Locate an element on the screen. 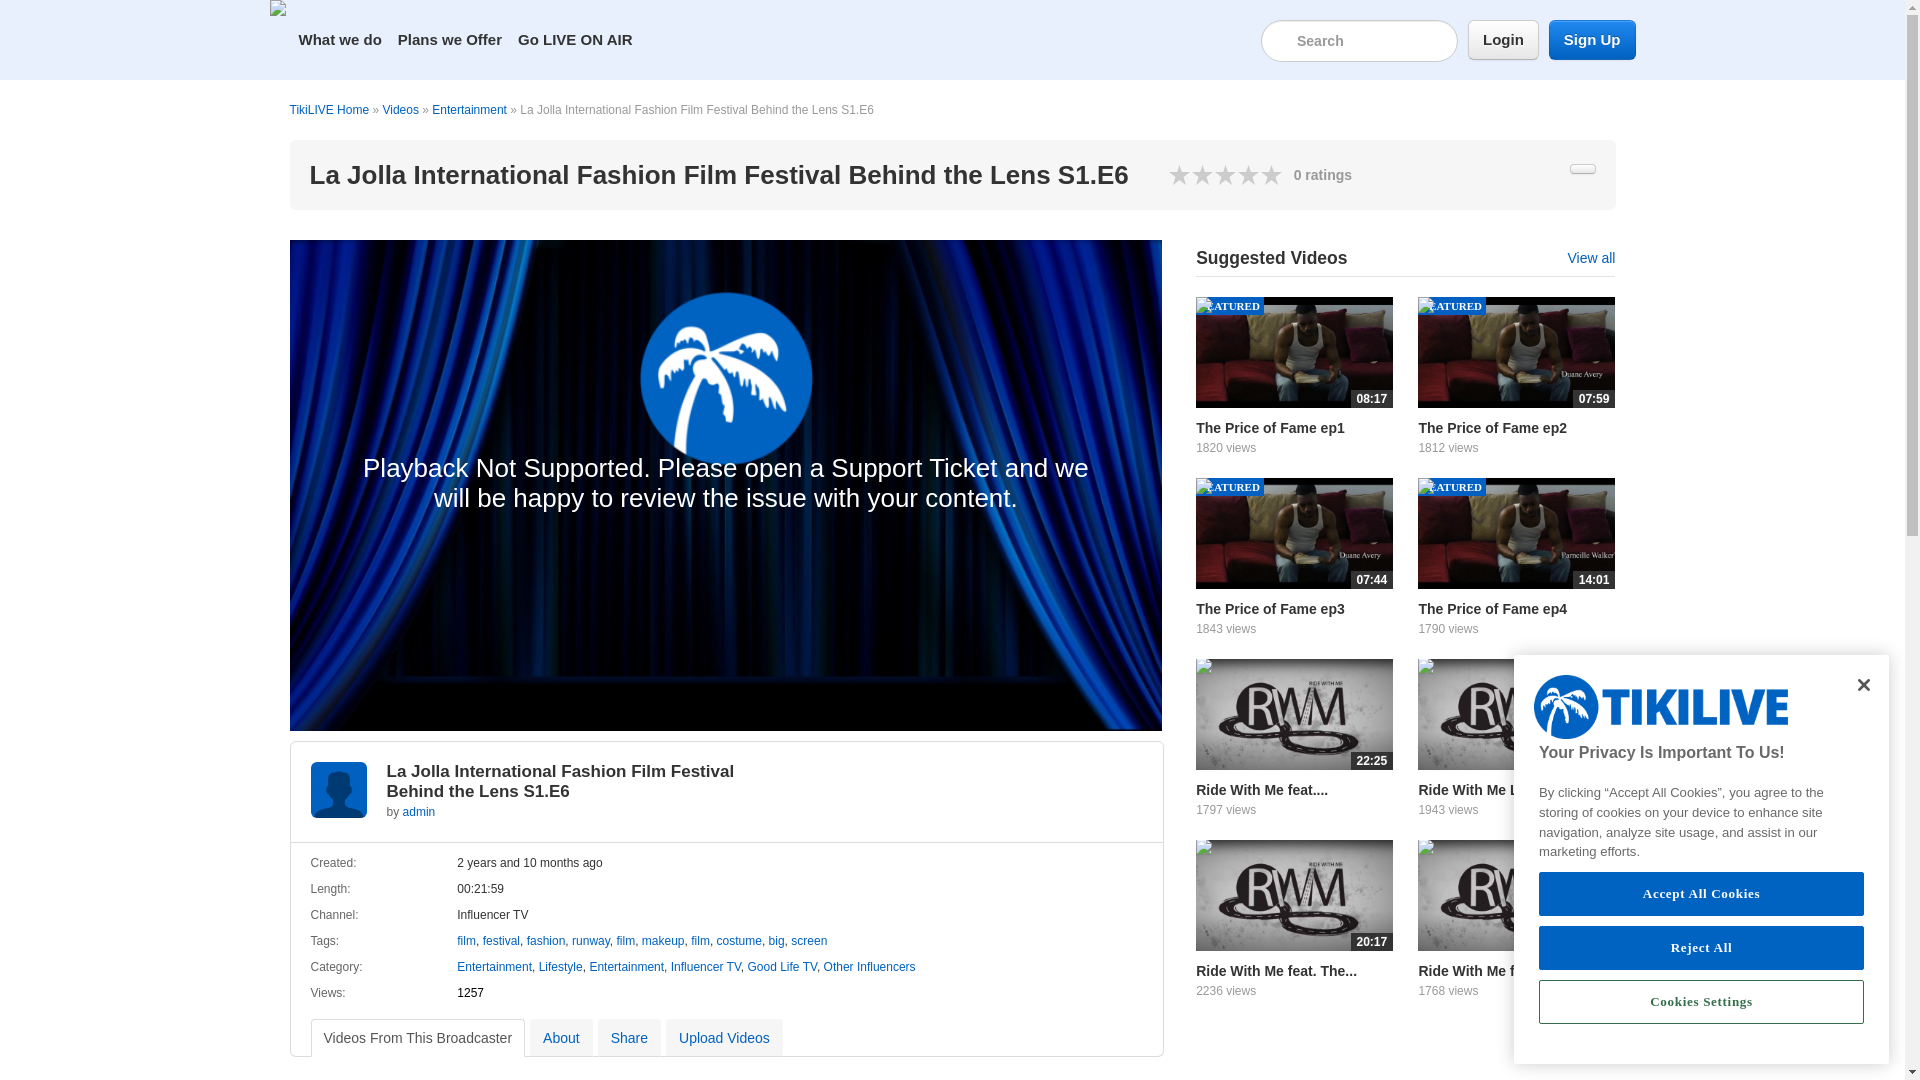 The height and width of the screenshot is (1080, 1920). Videos is located at coordinates (400, 109).